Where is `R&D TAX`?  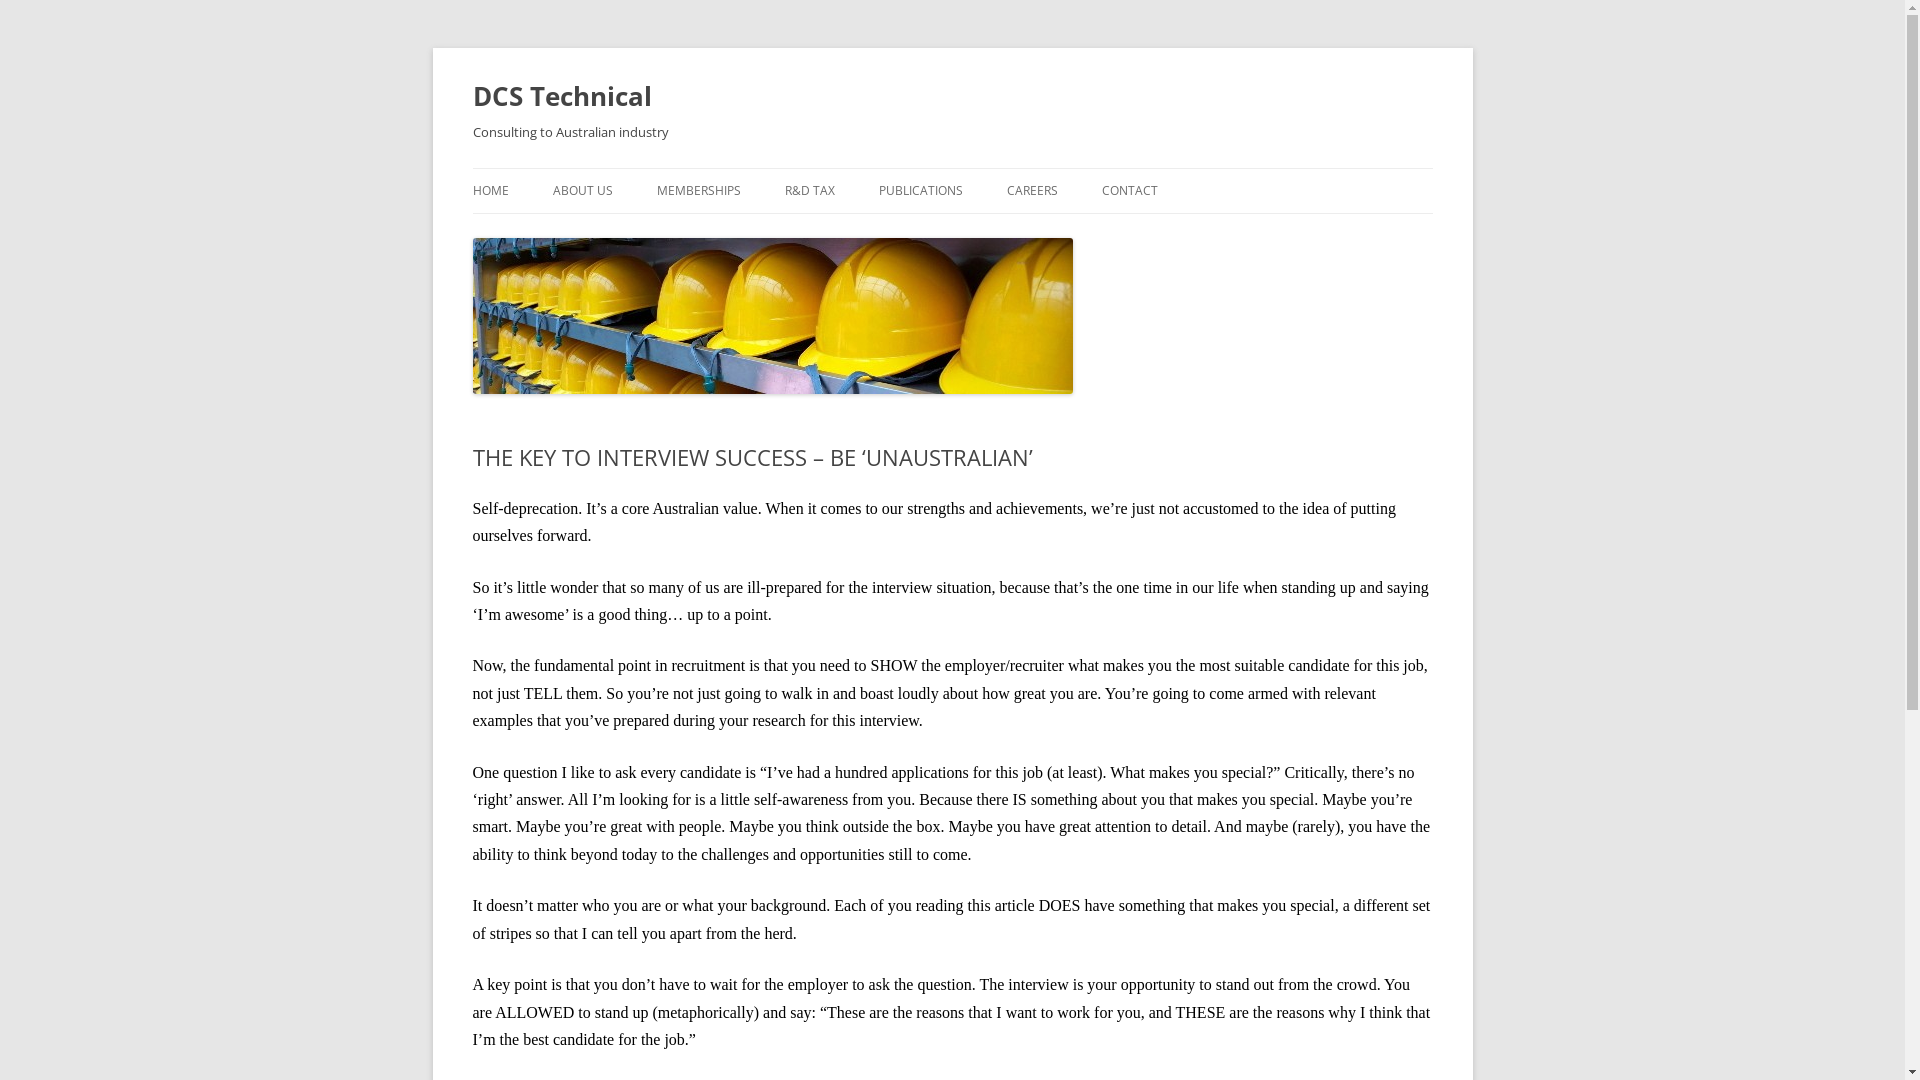
R&D TAX is located at coordinates (809, 191).